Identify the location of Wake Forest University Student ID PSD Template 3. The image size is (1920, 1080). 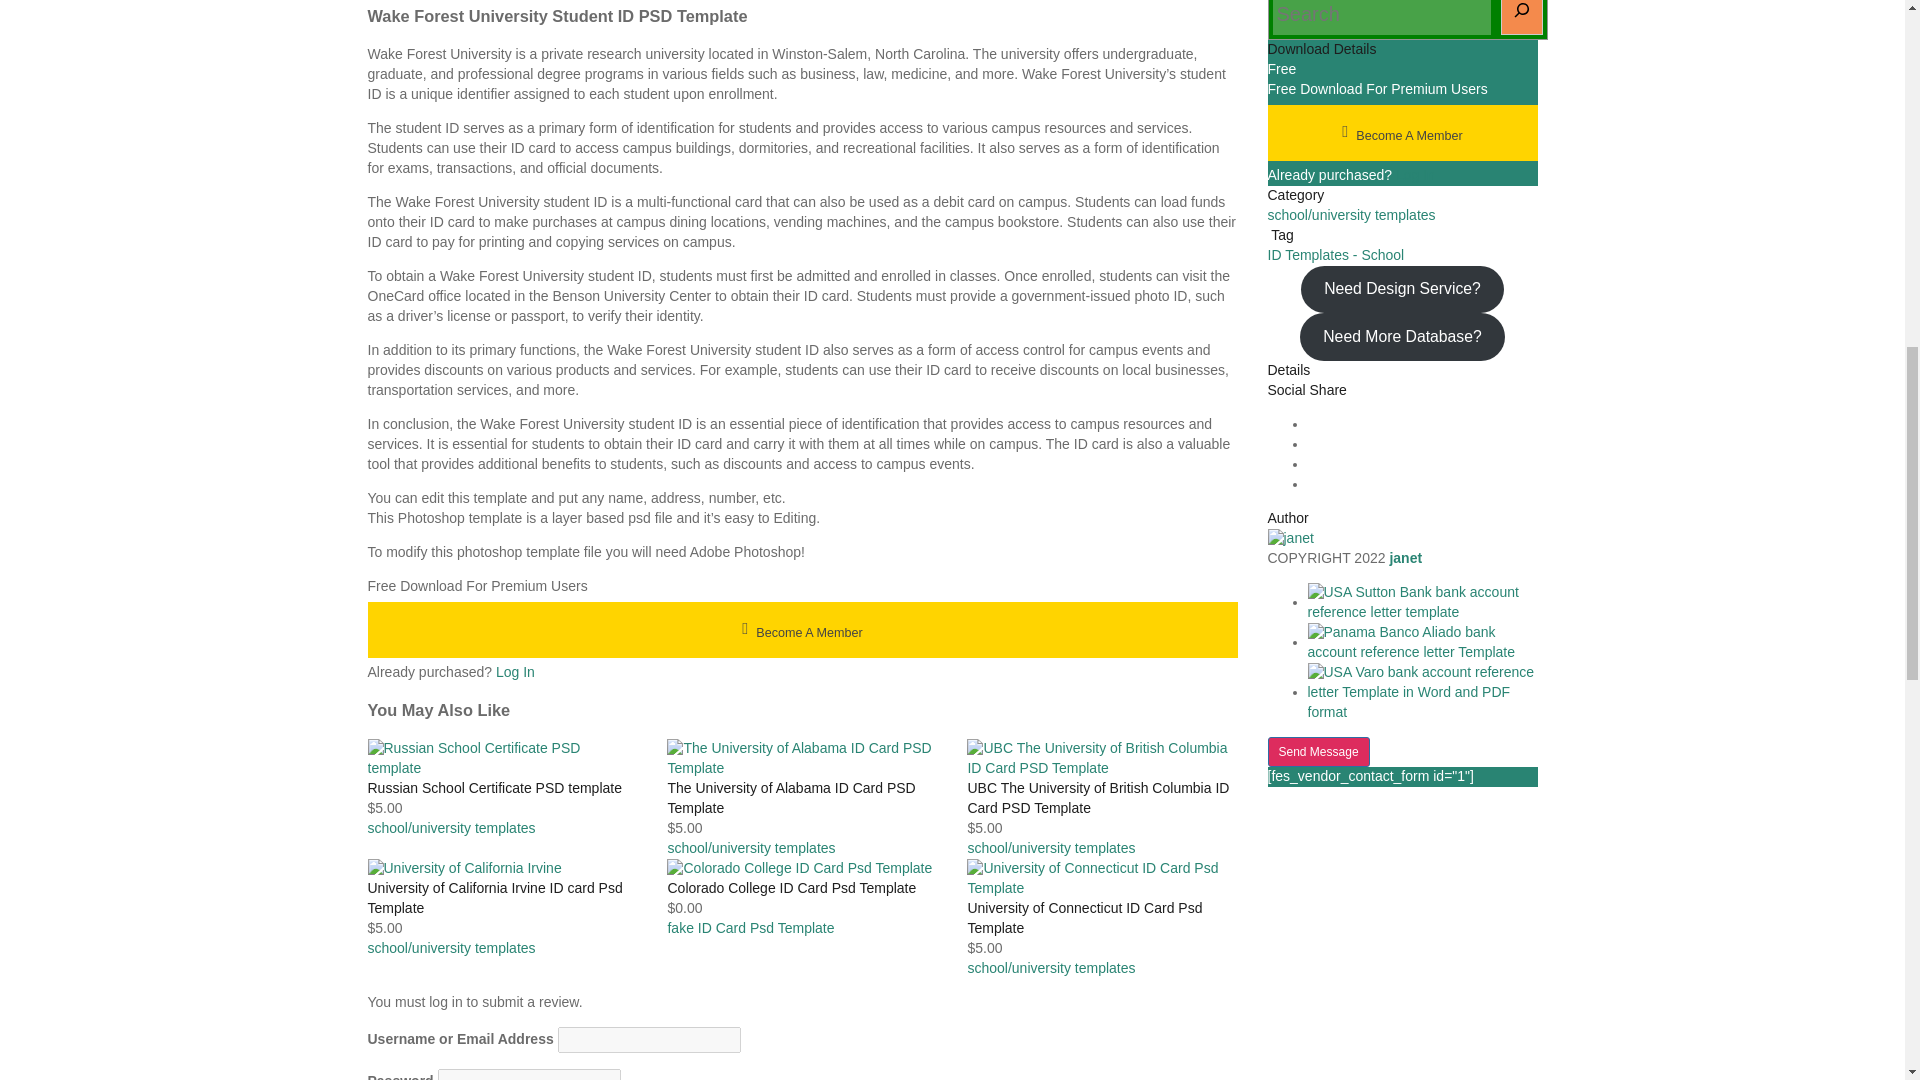
(801, 758).